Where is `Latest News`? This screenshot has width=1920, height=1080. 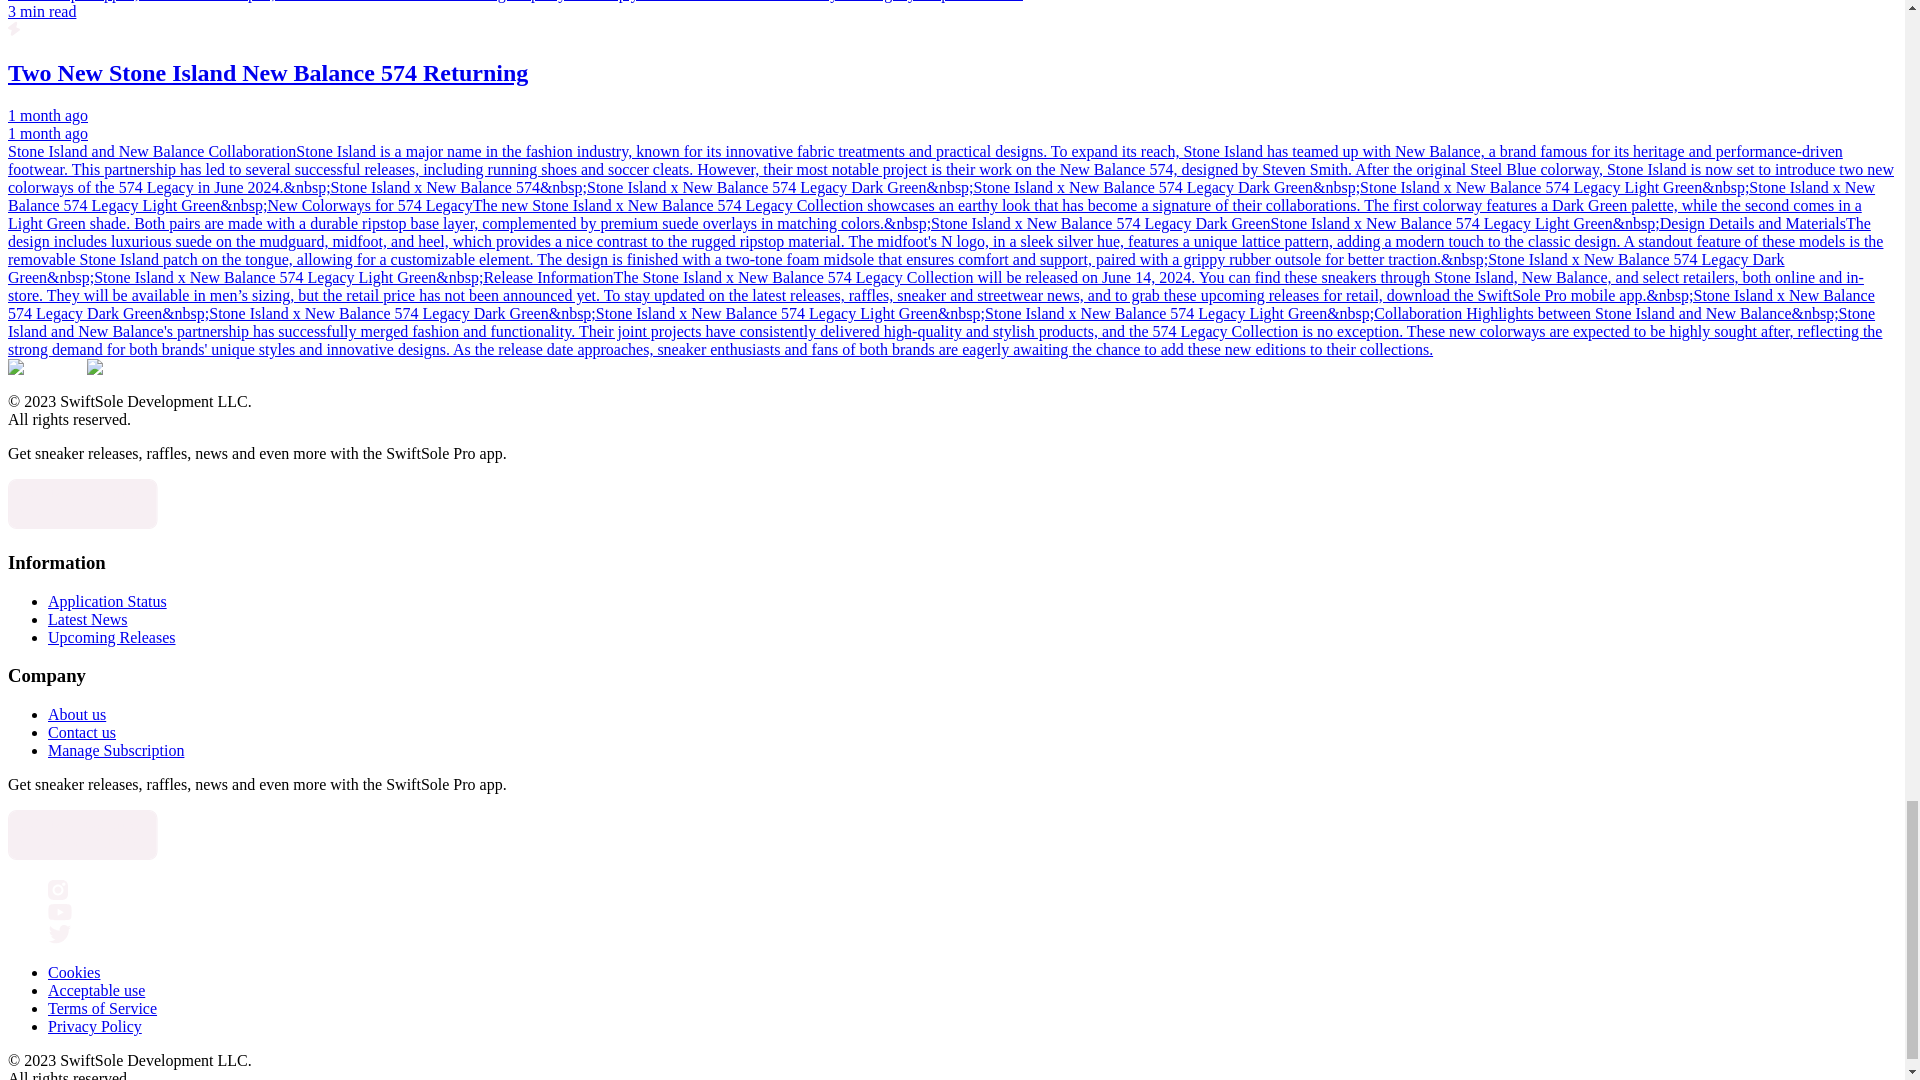
Latest News is located at coordinates (88, 619).